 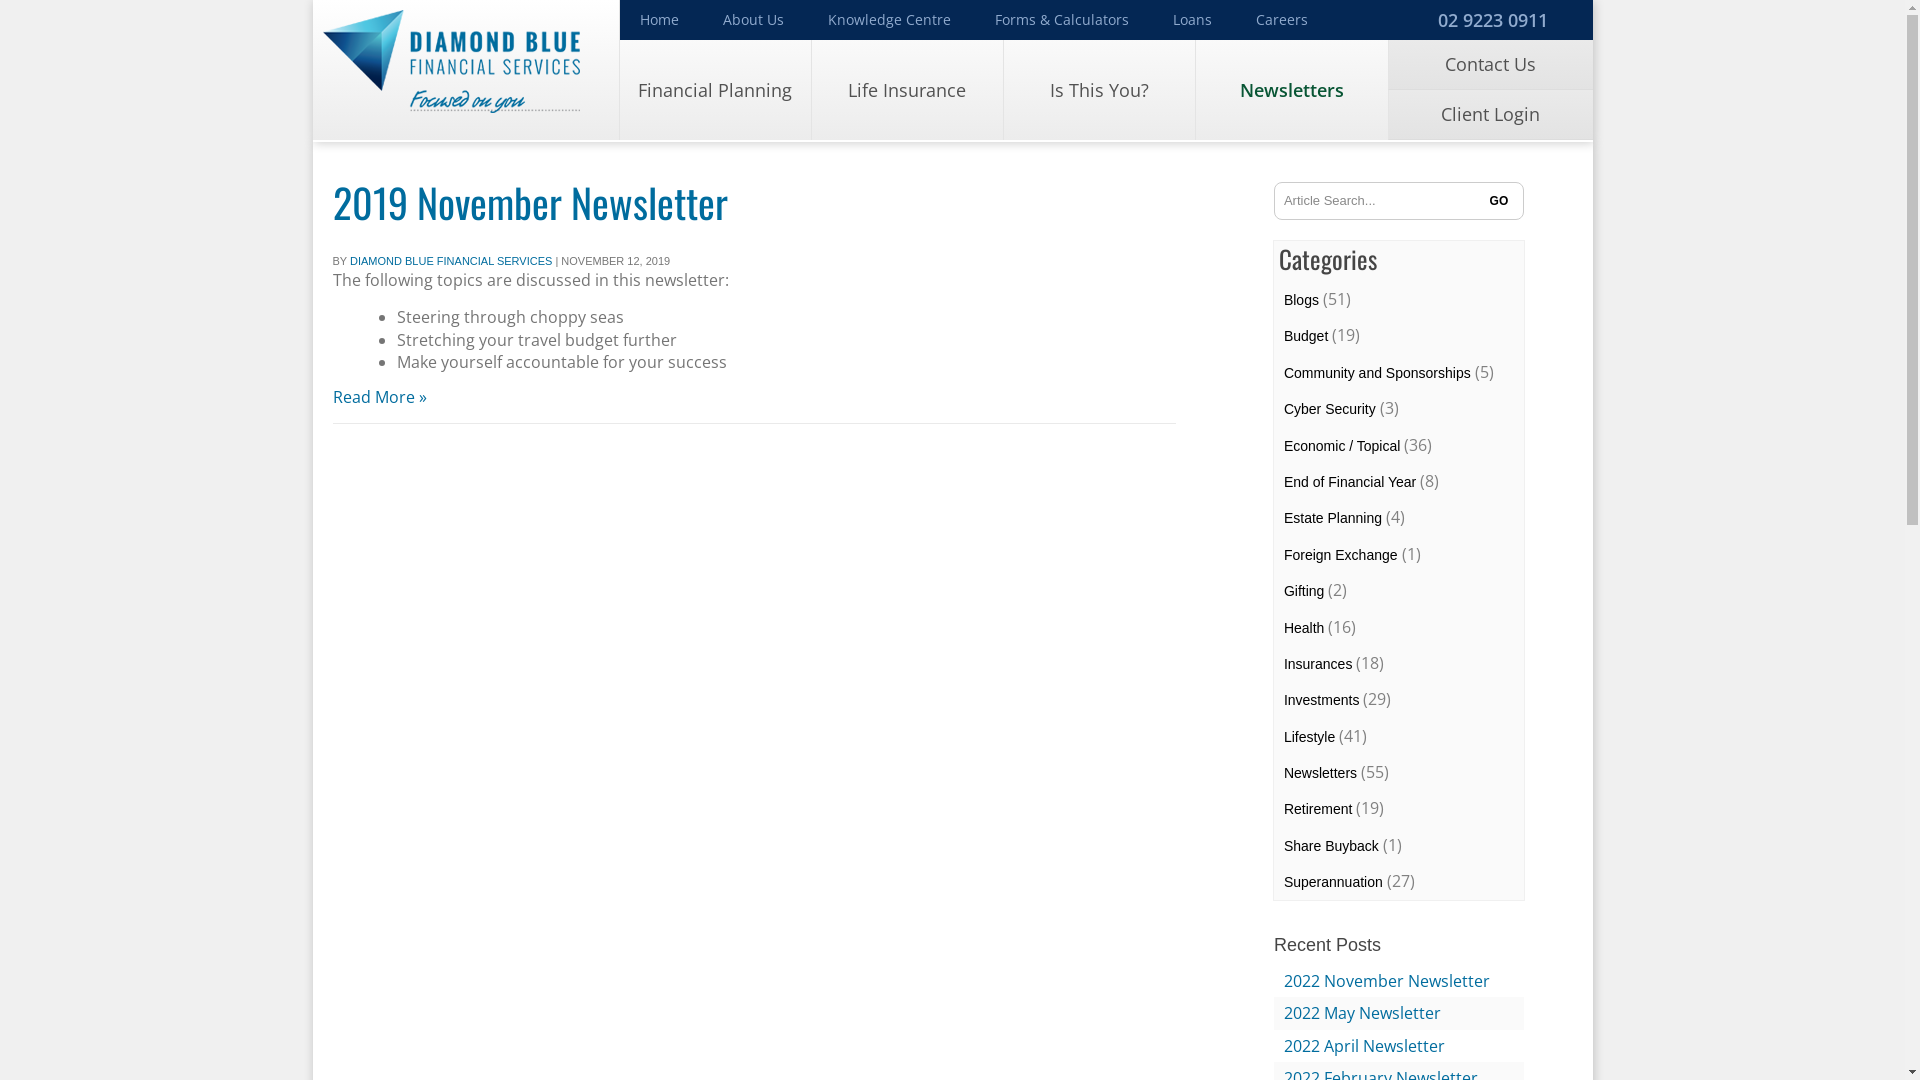 I want to click on Retirement, so click(x=1318, y=809).